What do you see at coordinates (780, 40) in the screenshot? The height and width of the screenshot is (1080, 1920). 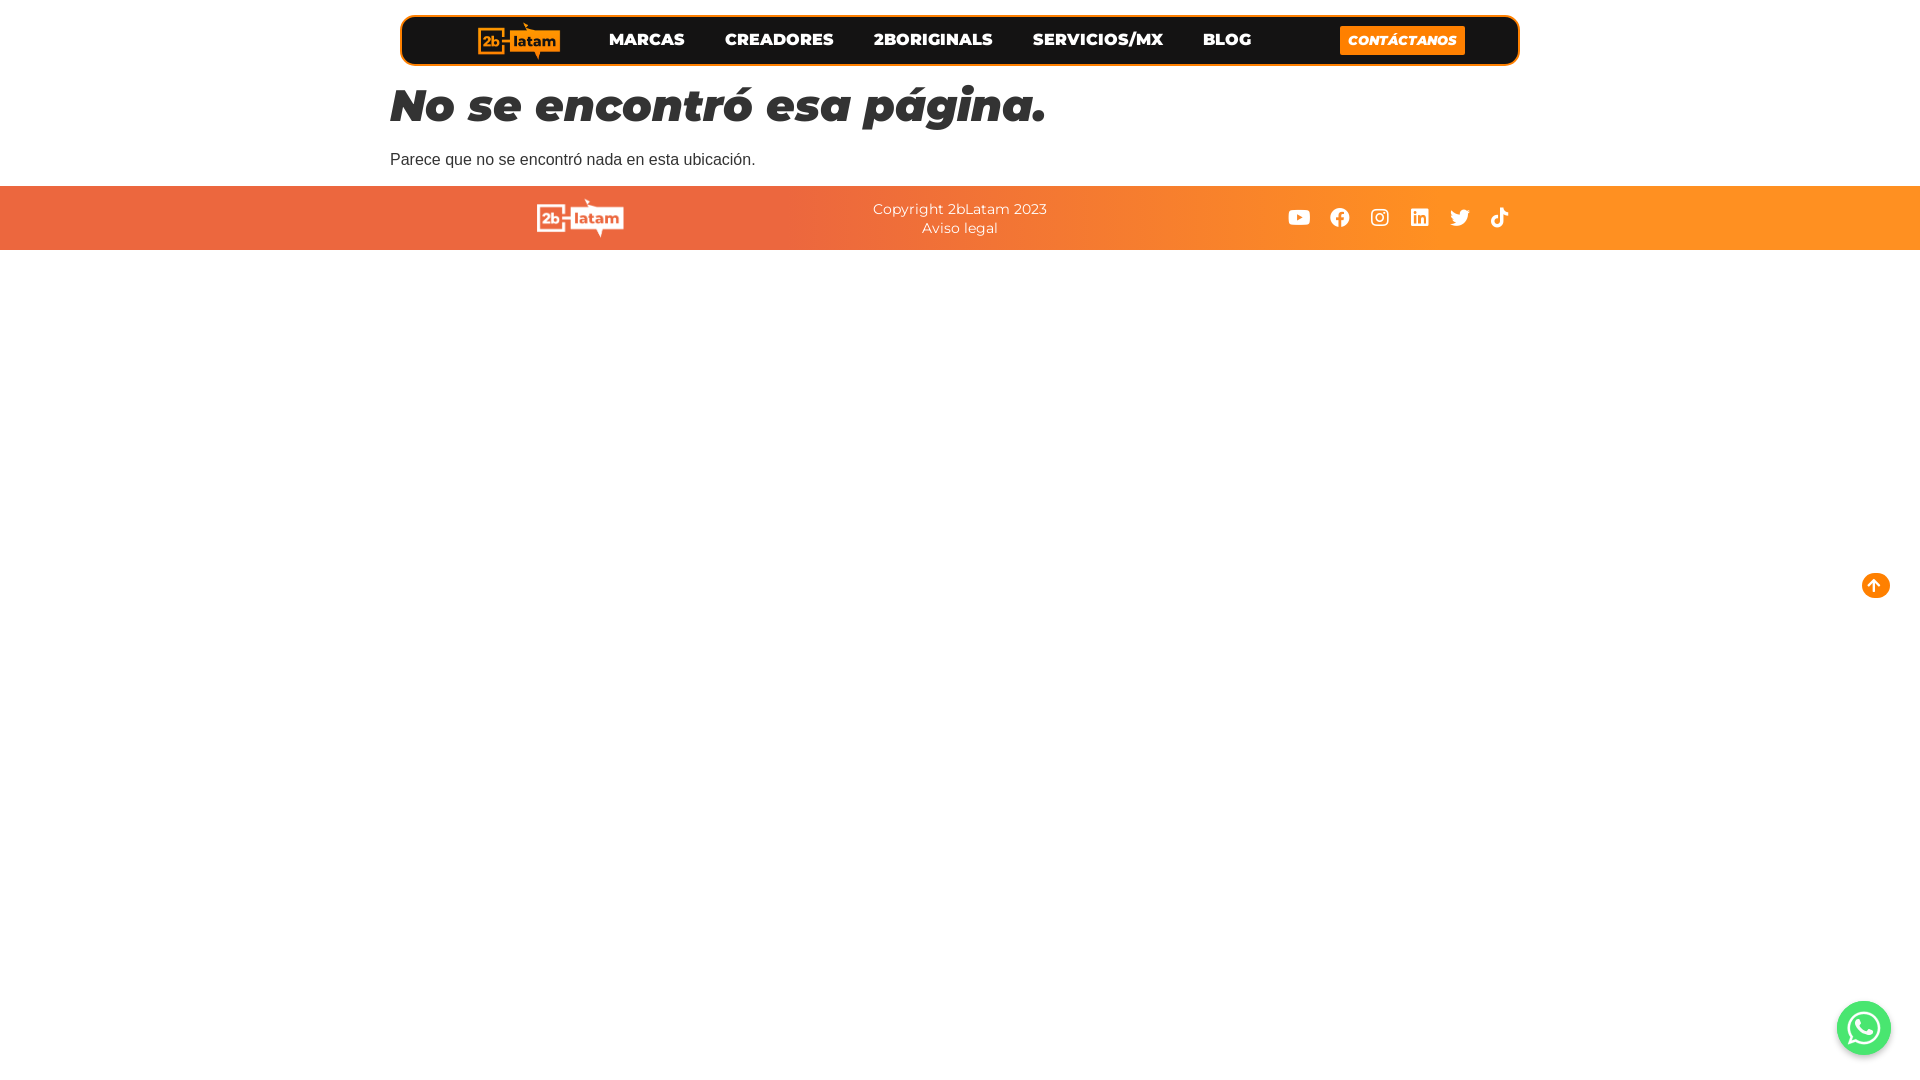 I see `CREADORES` at bounding box center [780, 40].